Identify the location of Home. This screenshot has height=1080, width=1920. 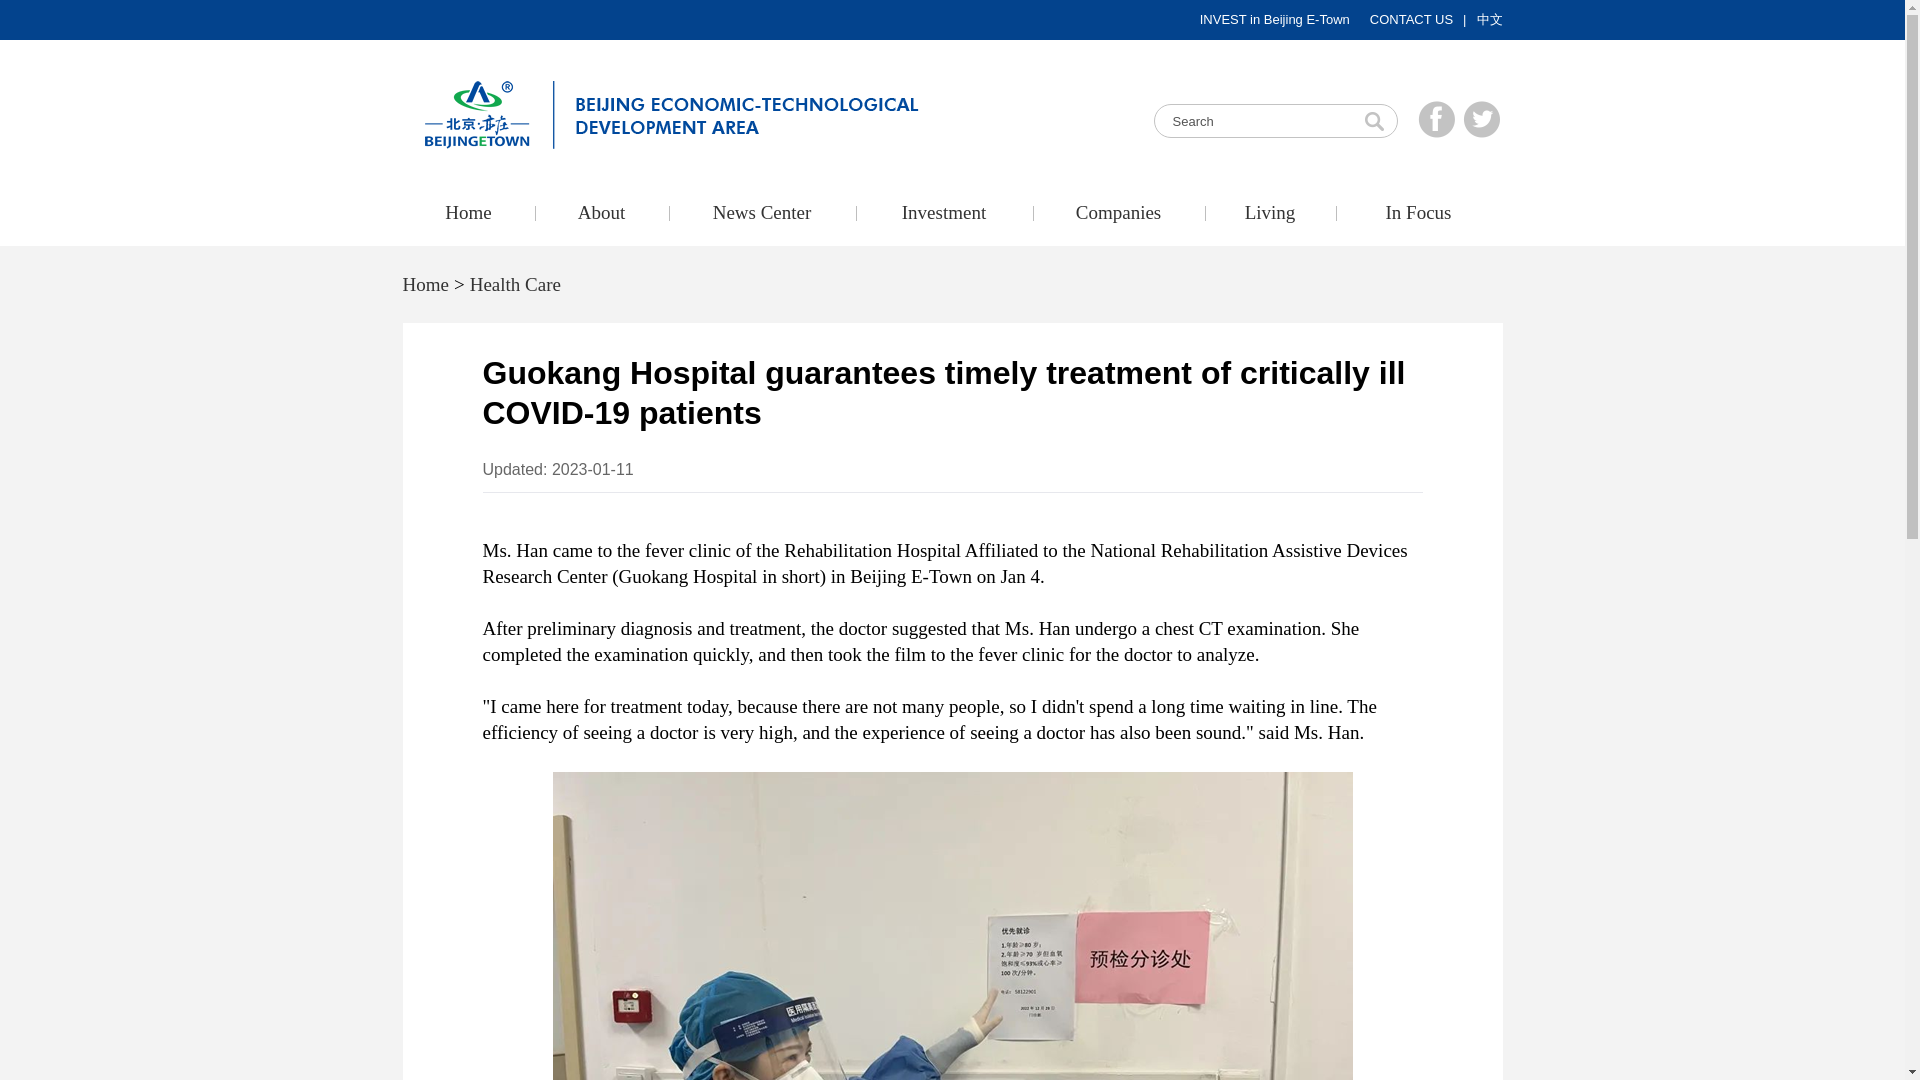
(467, 213).